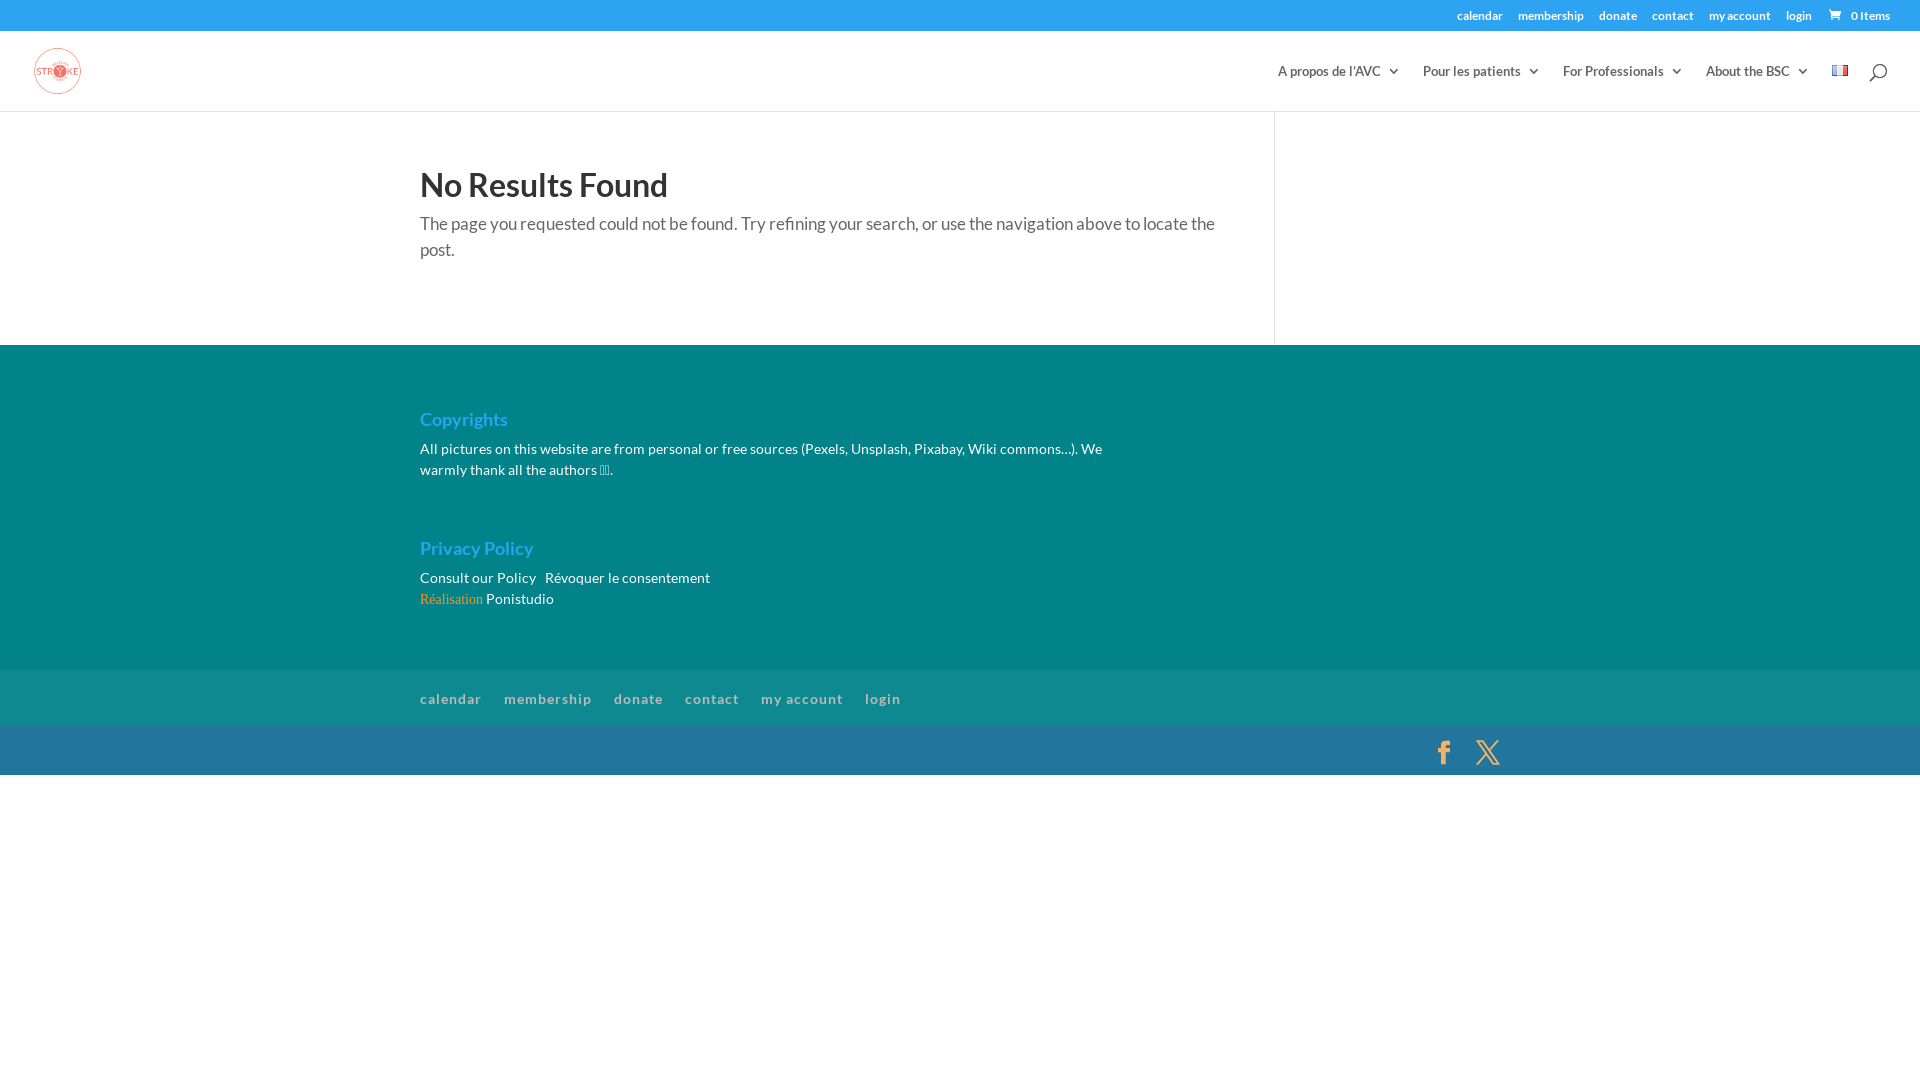  What do you see at coordinates (638, 698) in the screenshot?
I see `donate` at bounding box center [638, 698].